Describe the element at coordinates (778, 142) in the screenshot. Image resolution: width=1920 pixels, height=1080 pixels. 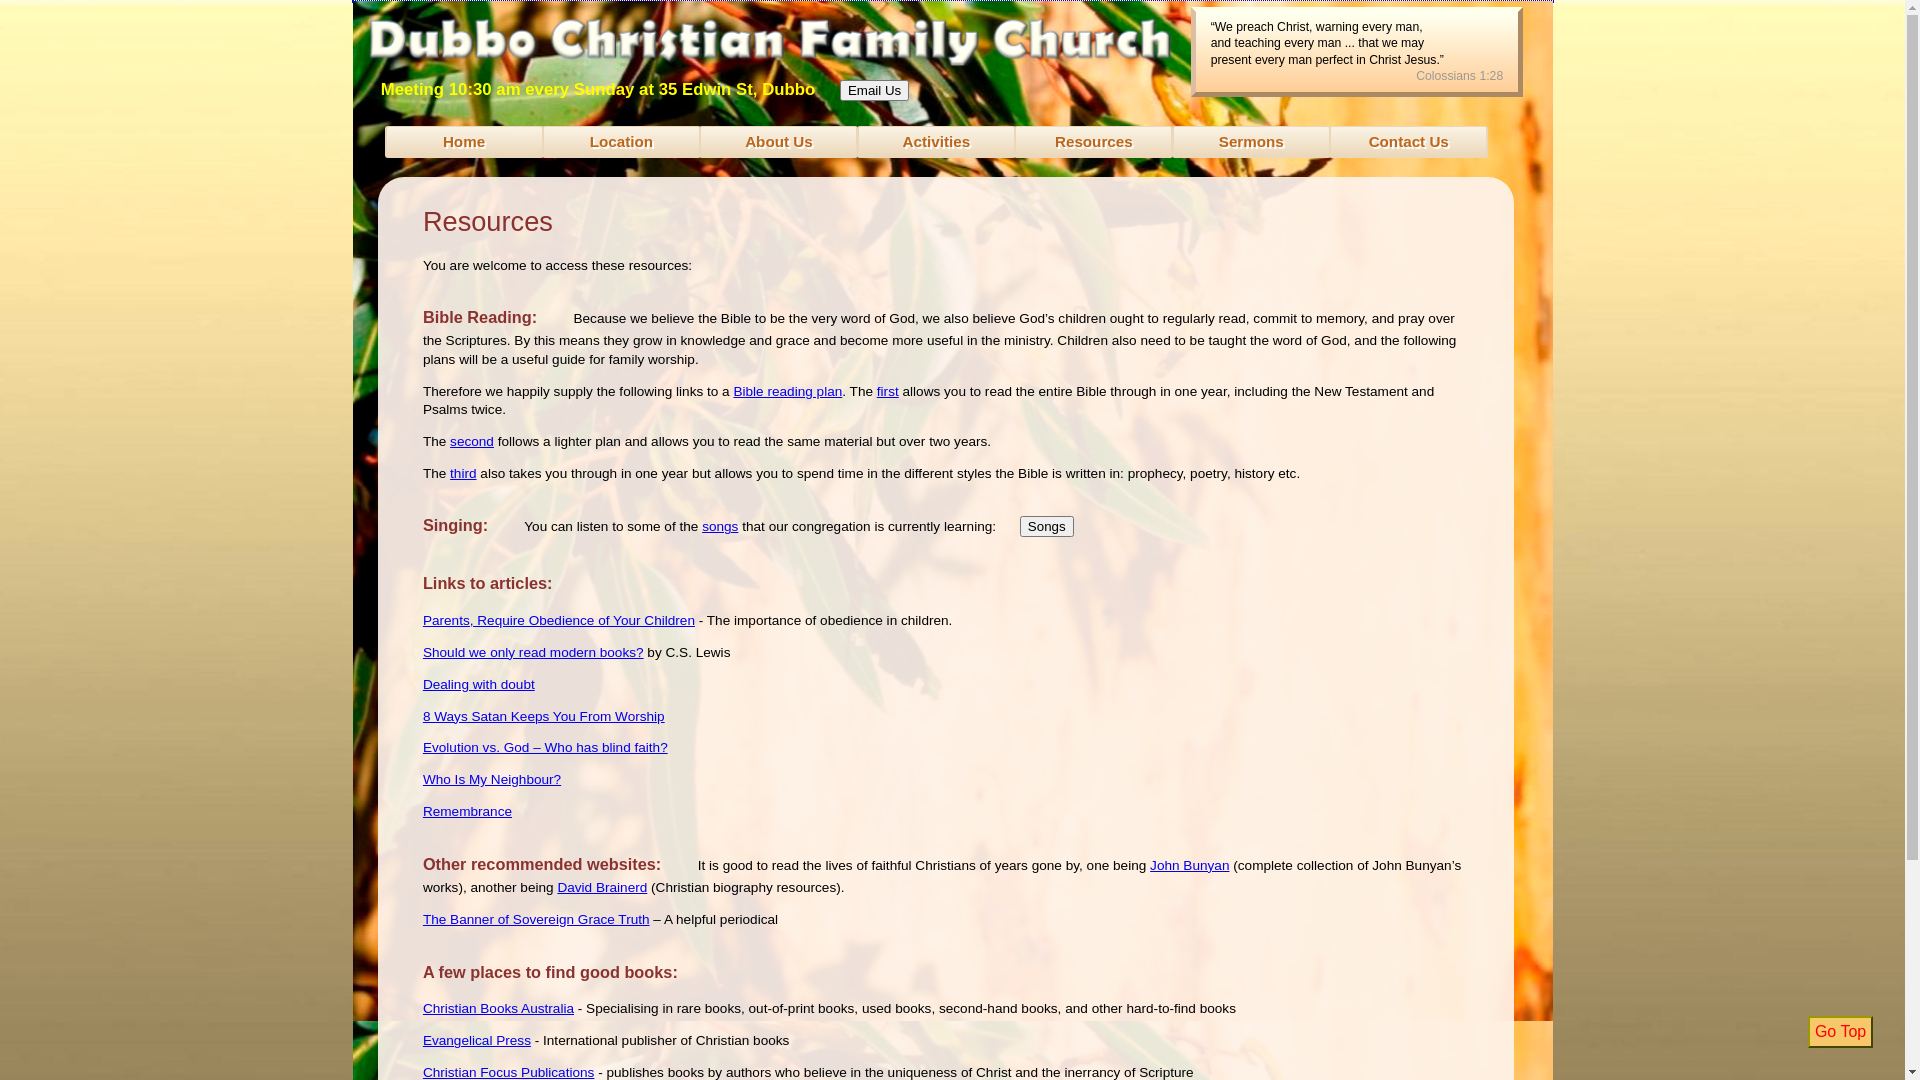
I see `About Us` at that location.